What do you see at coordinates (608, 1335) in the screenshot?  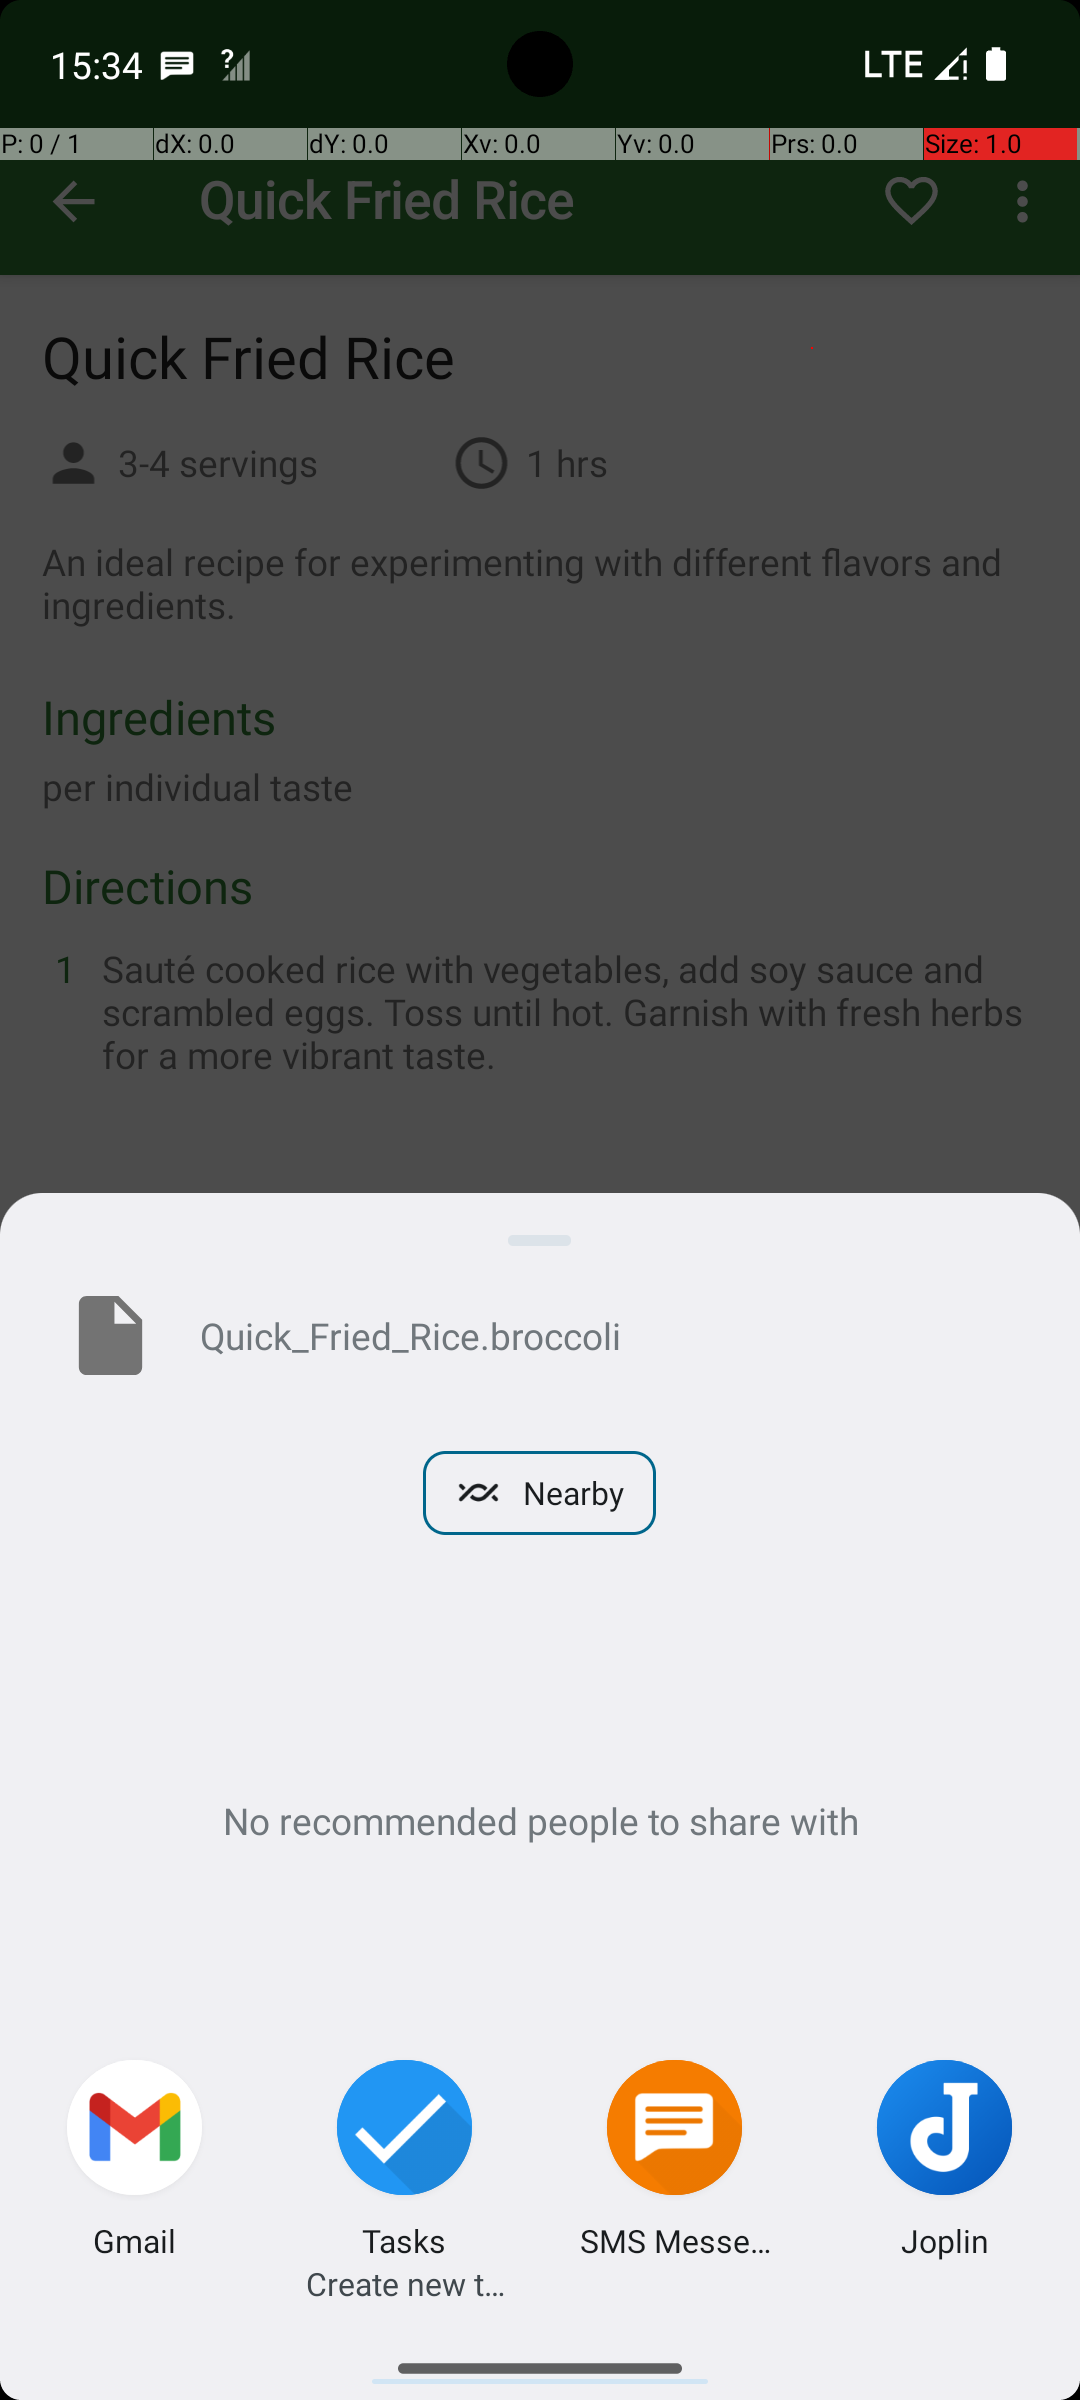 I see `Quick_Fried_Rice.broccoli` at bounding box center [608, 1335].